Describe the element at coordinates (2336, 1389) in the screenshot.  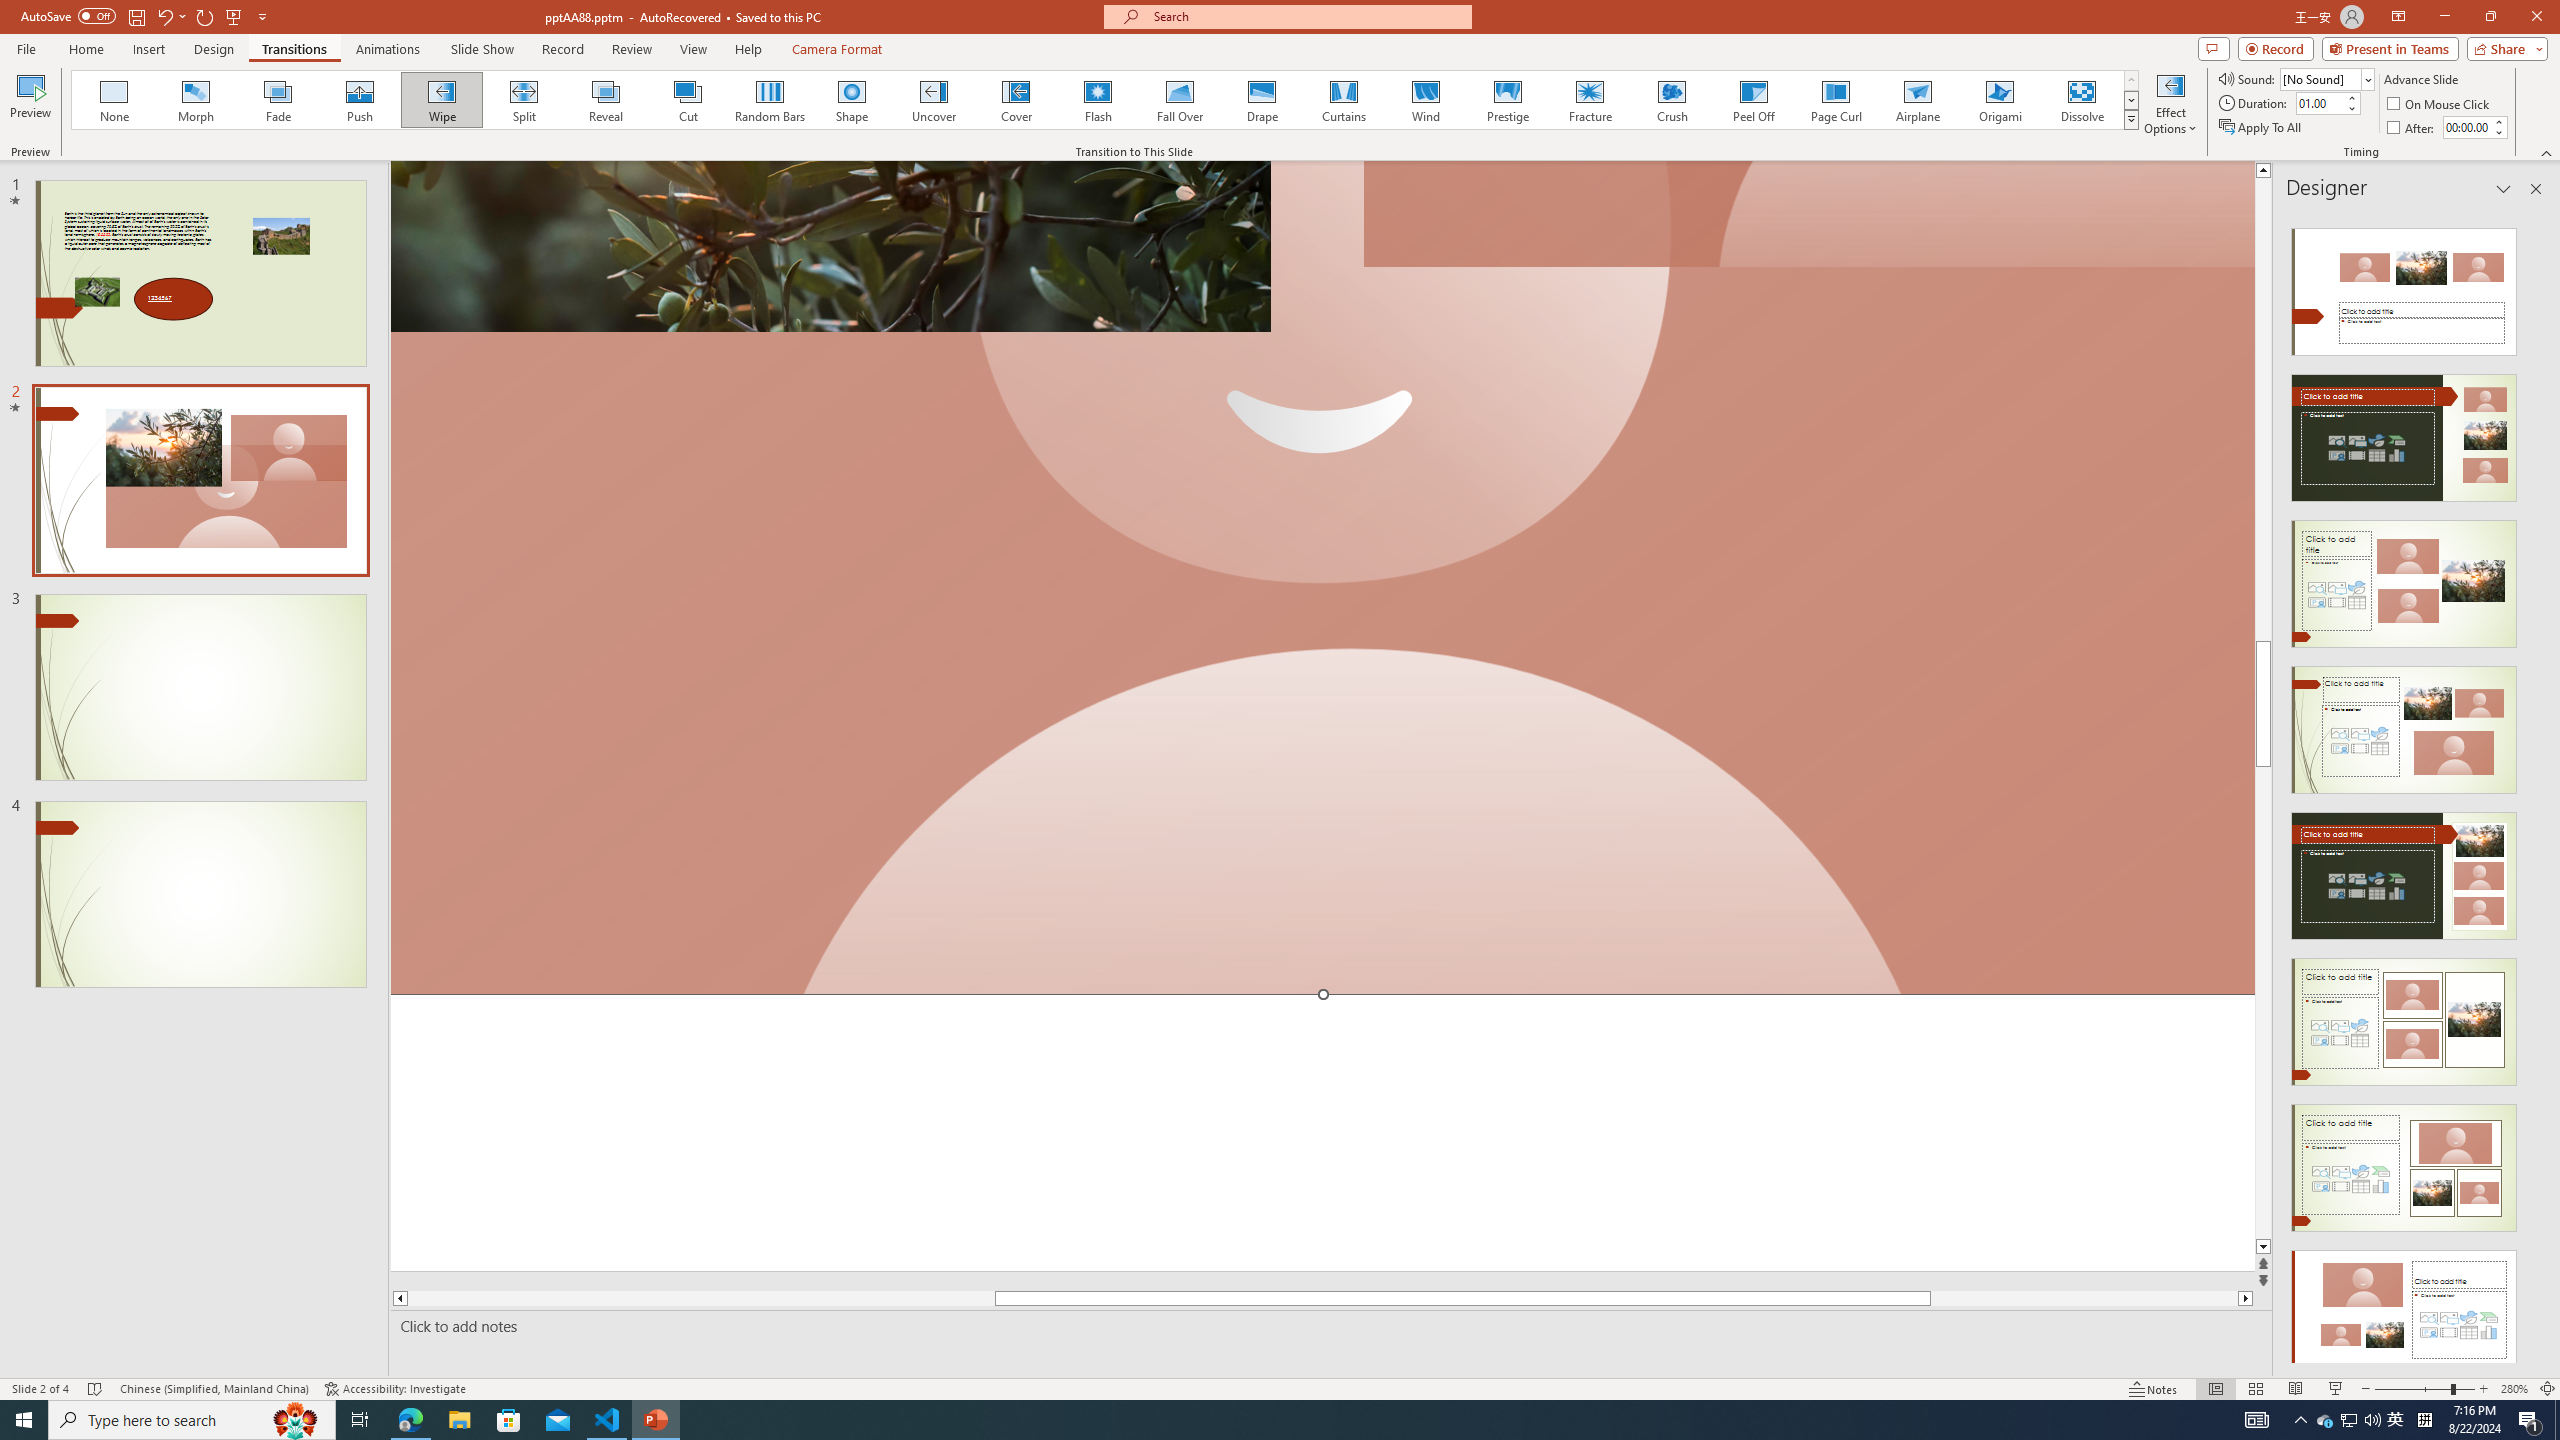
I see `Slide Show` at that location.